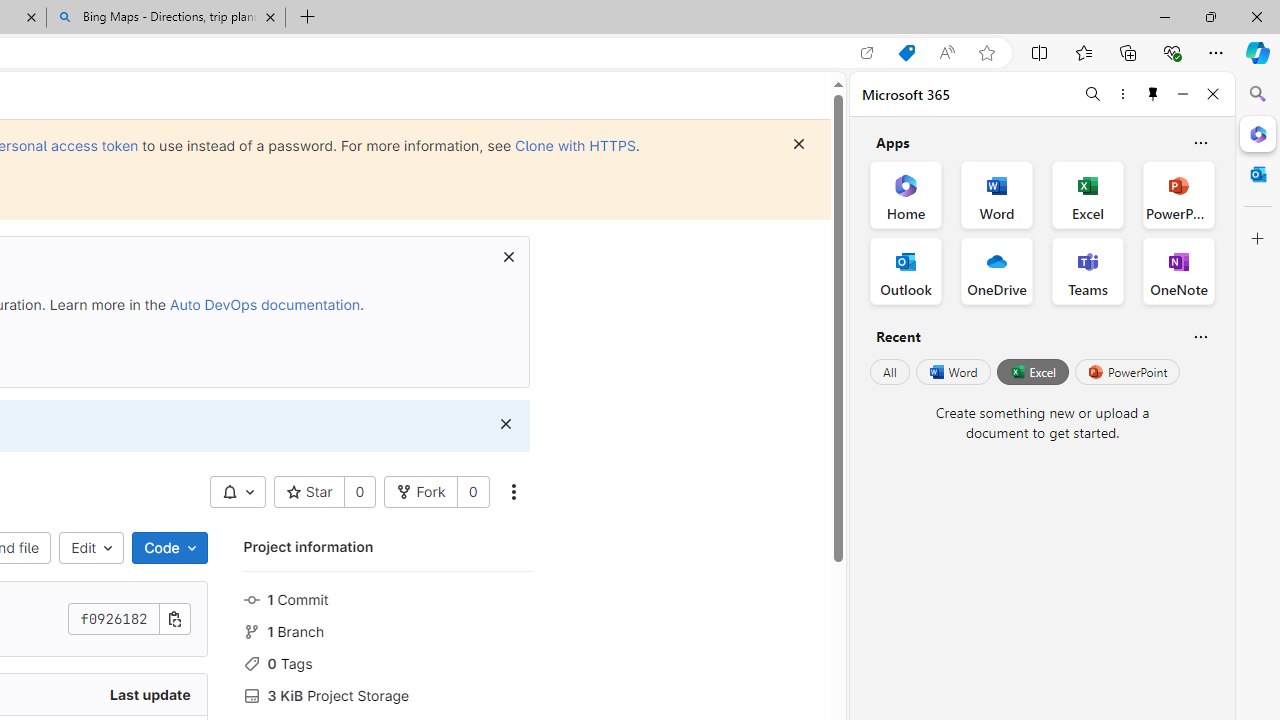 The image size is (1280, 720). Describe the element at coordinates (308, 492) in the screenshot. I see ` Star` at that location.